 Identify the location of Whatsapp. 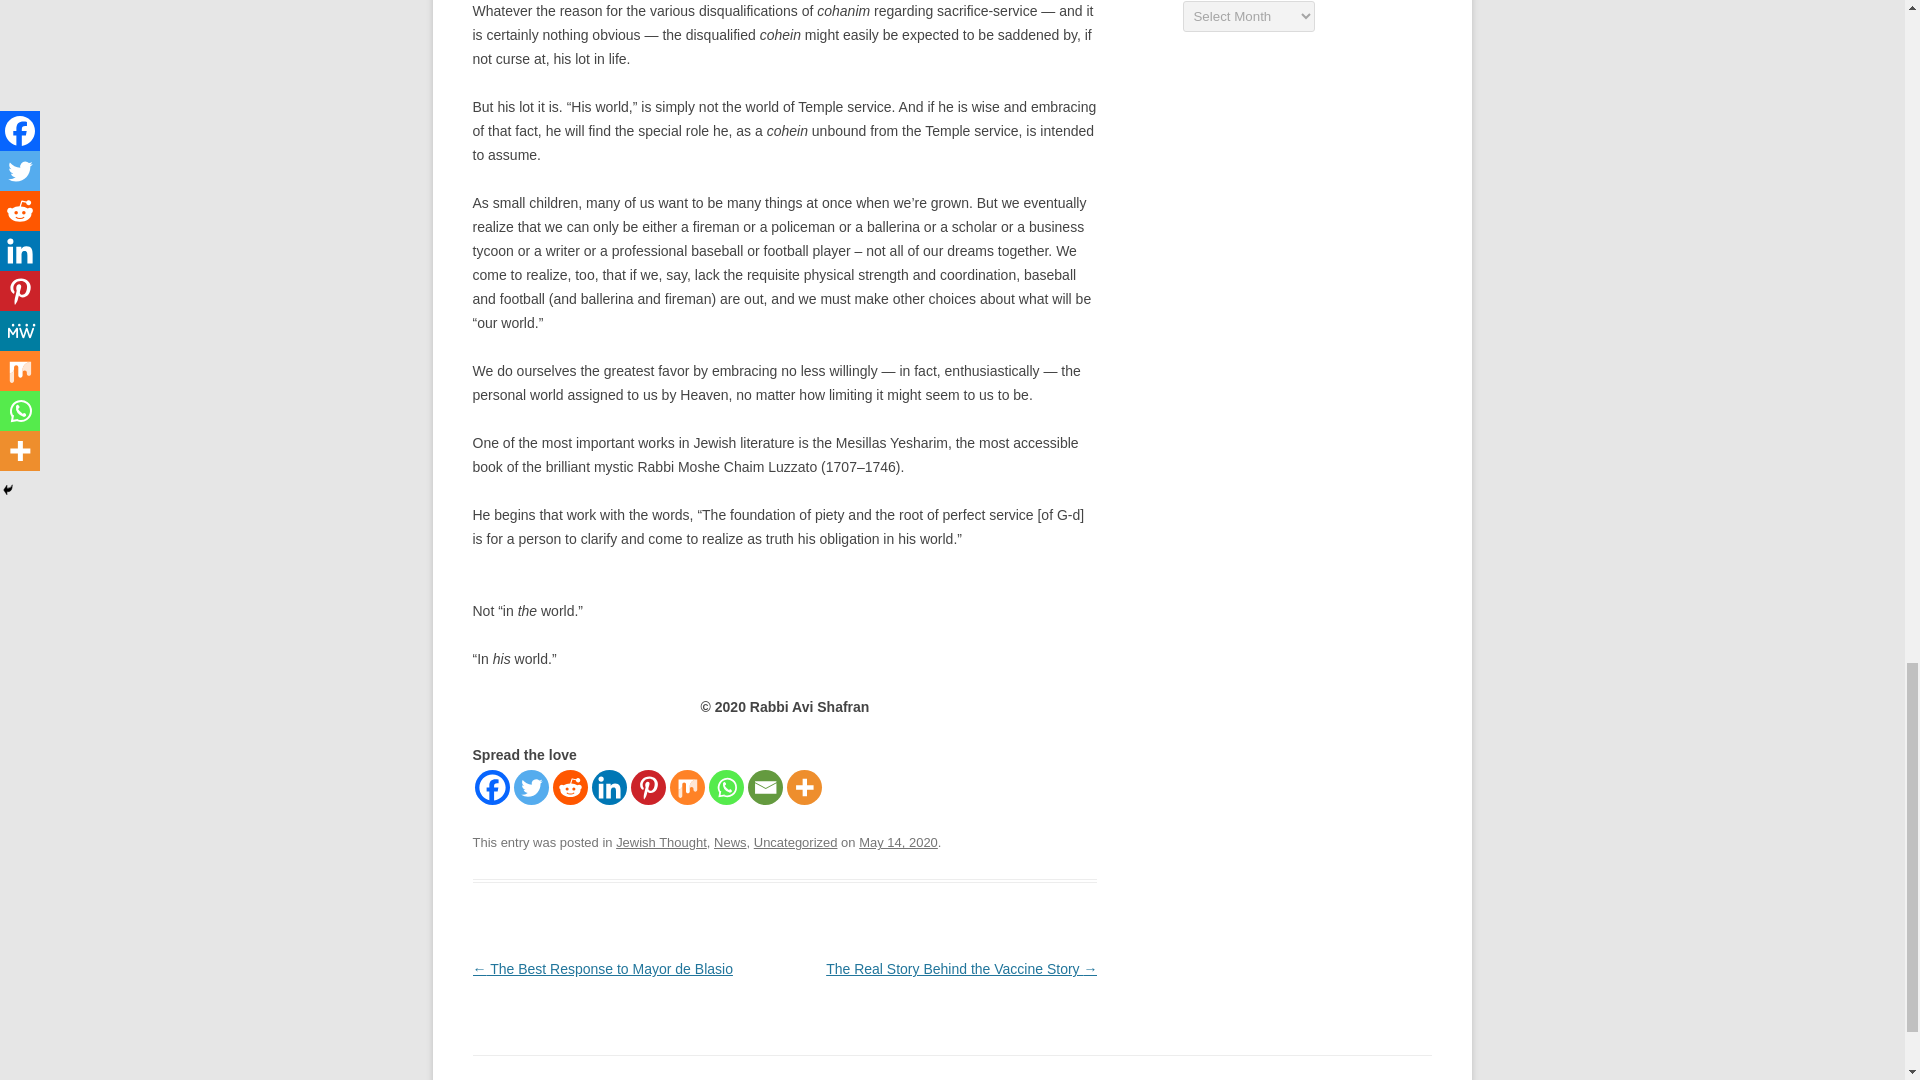
(726, 787).